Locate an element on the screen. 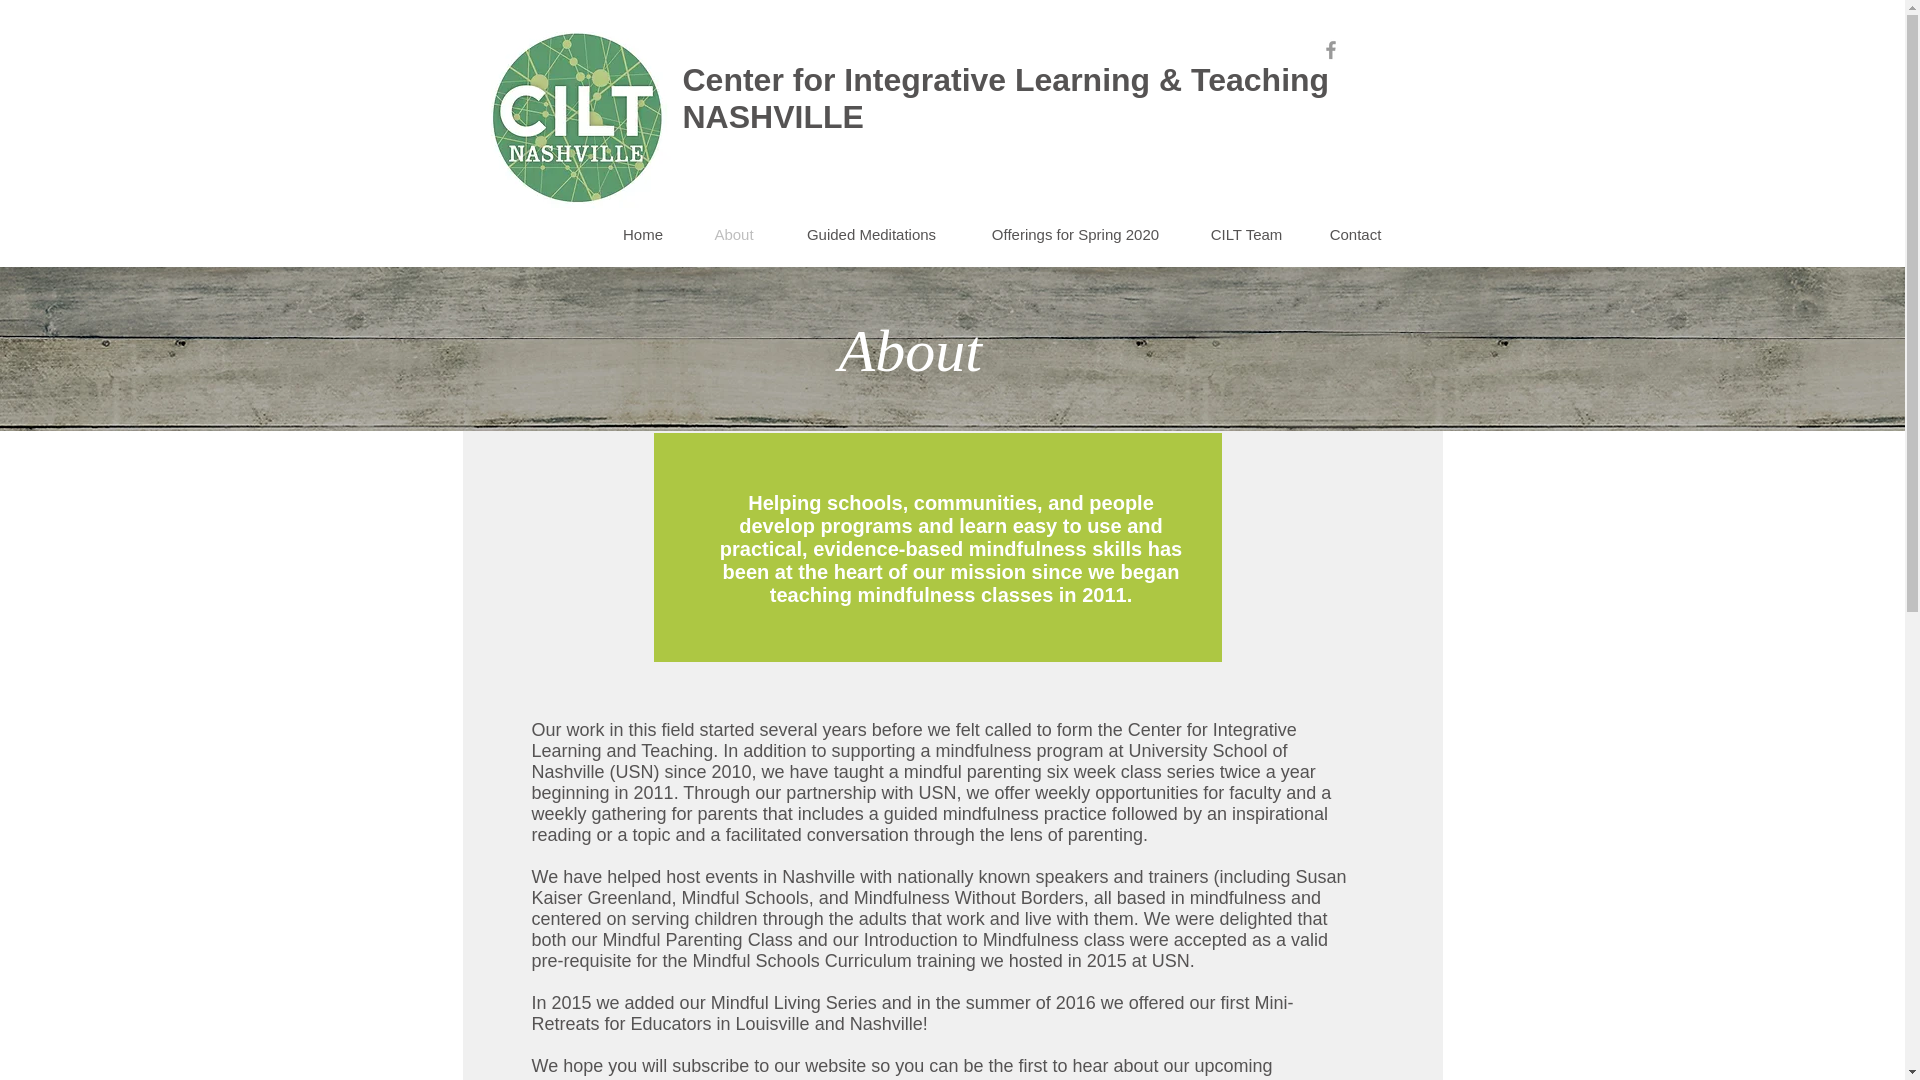 The image size is (1920, 1080). Guided Meditations is located at coordinates (871, 234).